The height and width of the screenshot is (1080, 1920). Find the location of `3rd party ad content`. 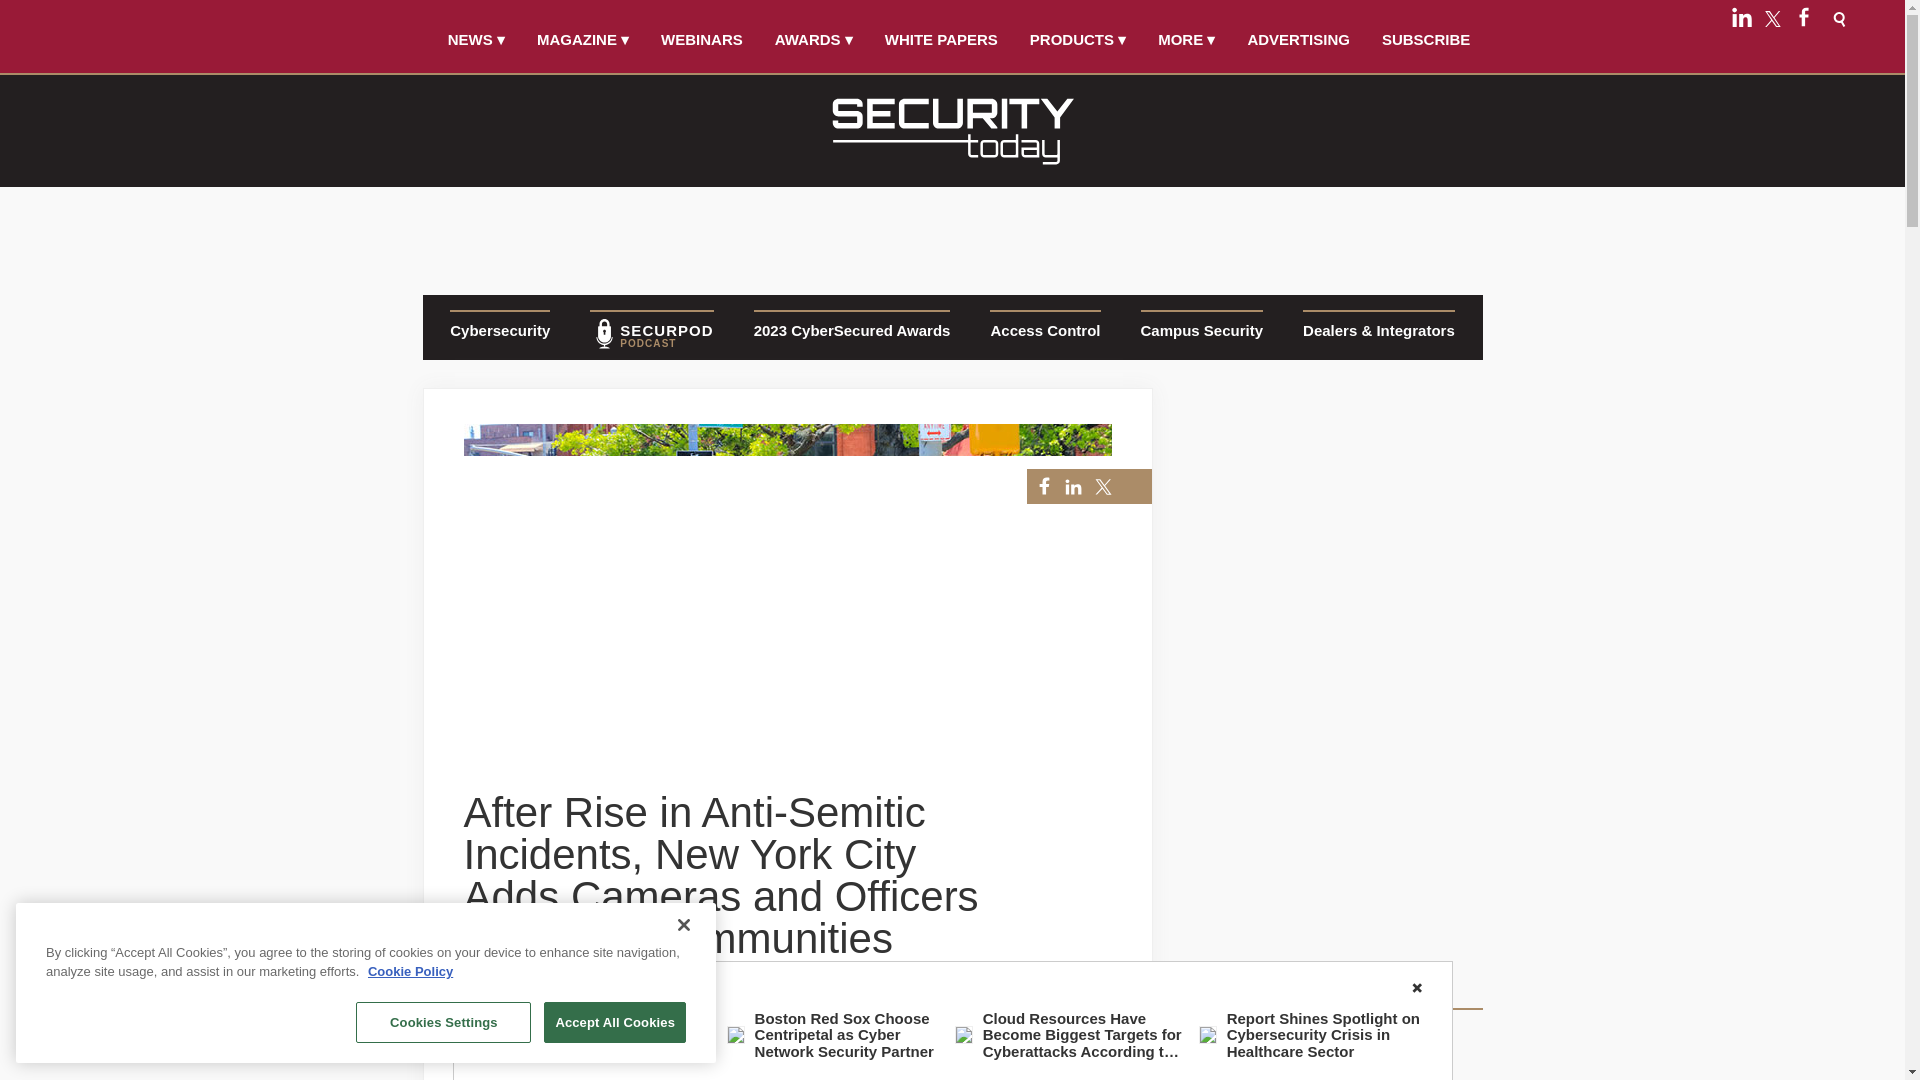

3rd party ad content is located at coordinates (951, 234).